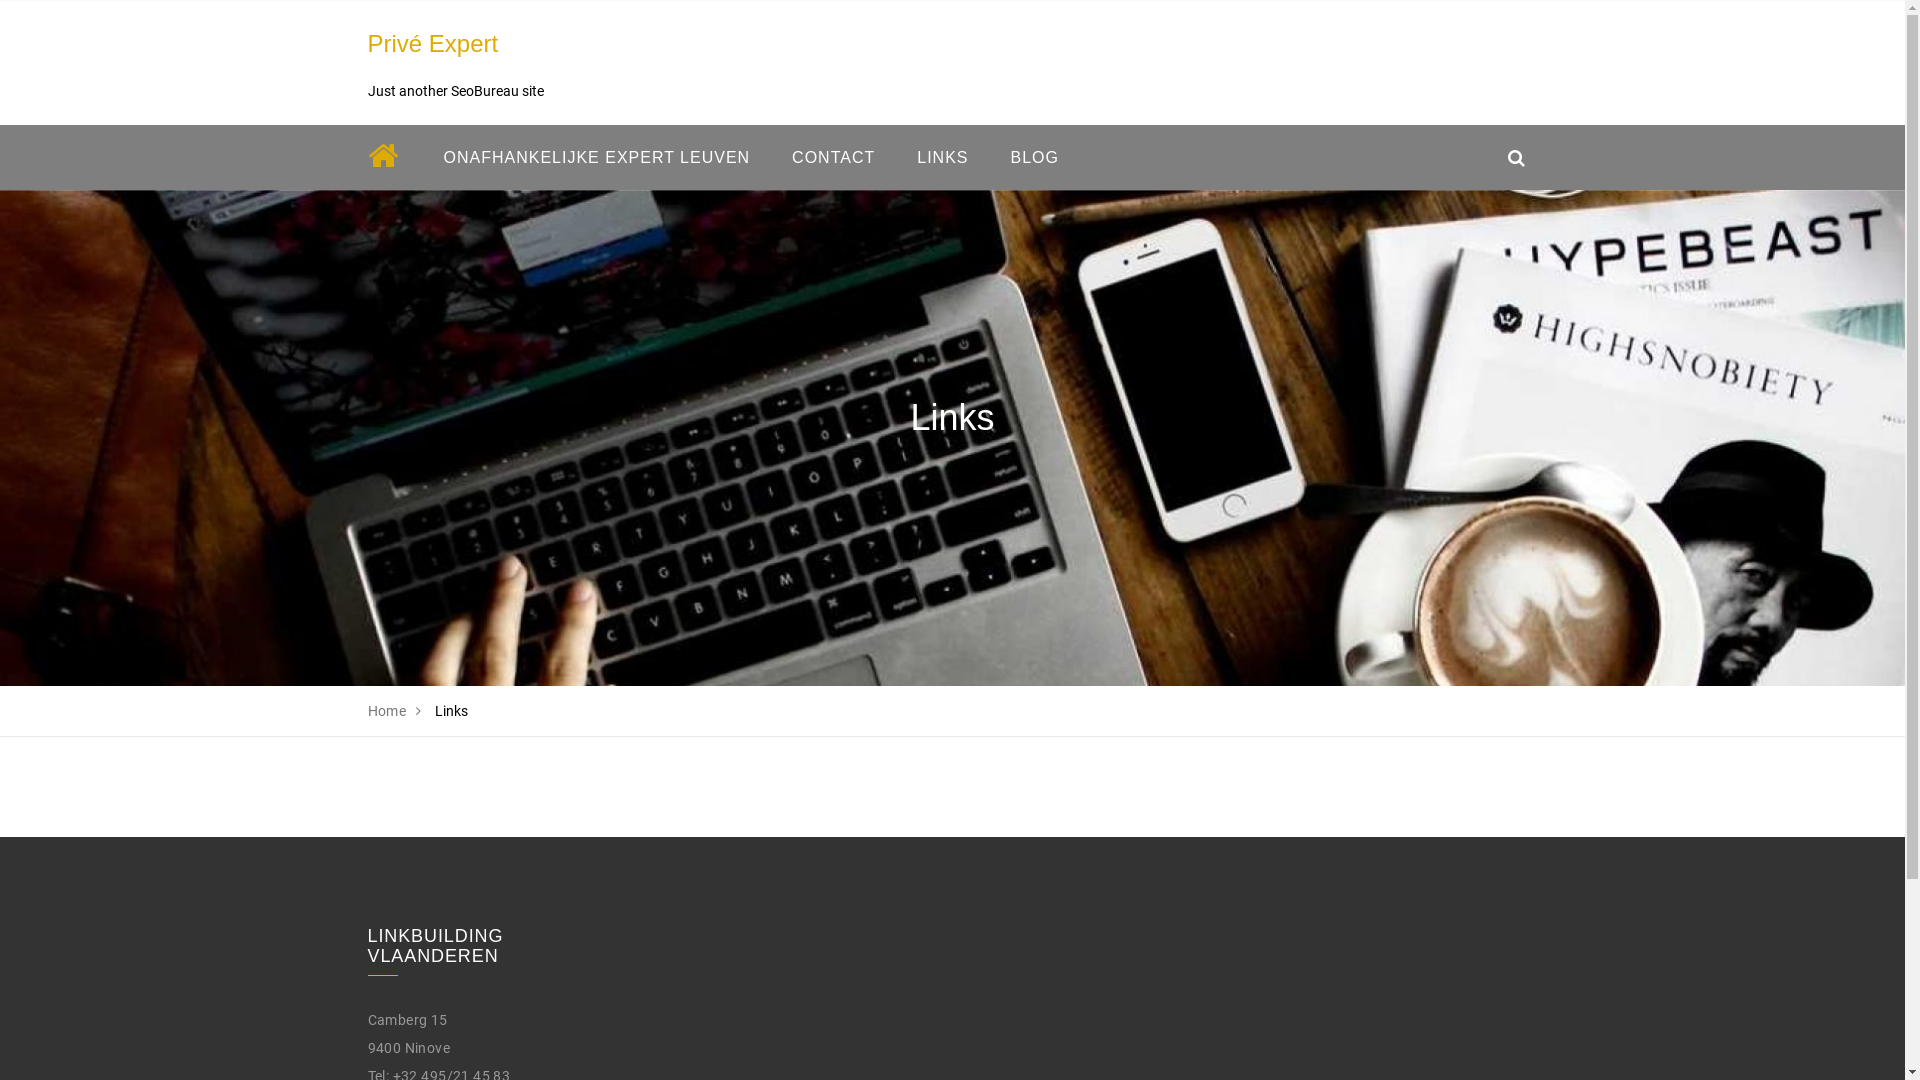 This screenshot has height=1080, width=1920. Describe the element at coordinates (1035, 158) in the screenshot. I see `BLOG` at that location.